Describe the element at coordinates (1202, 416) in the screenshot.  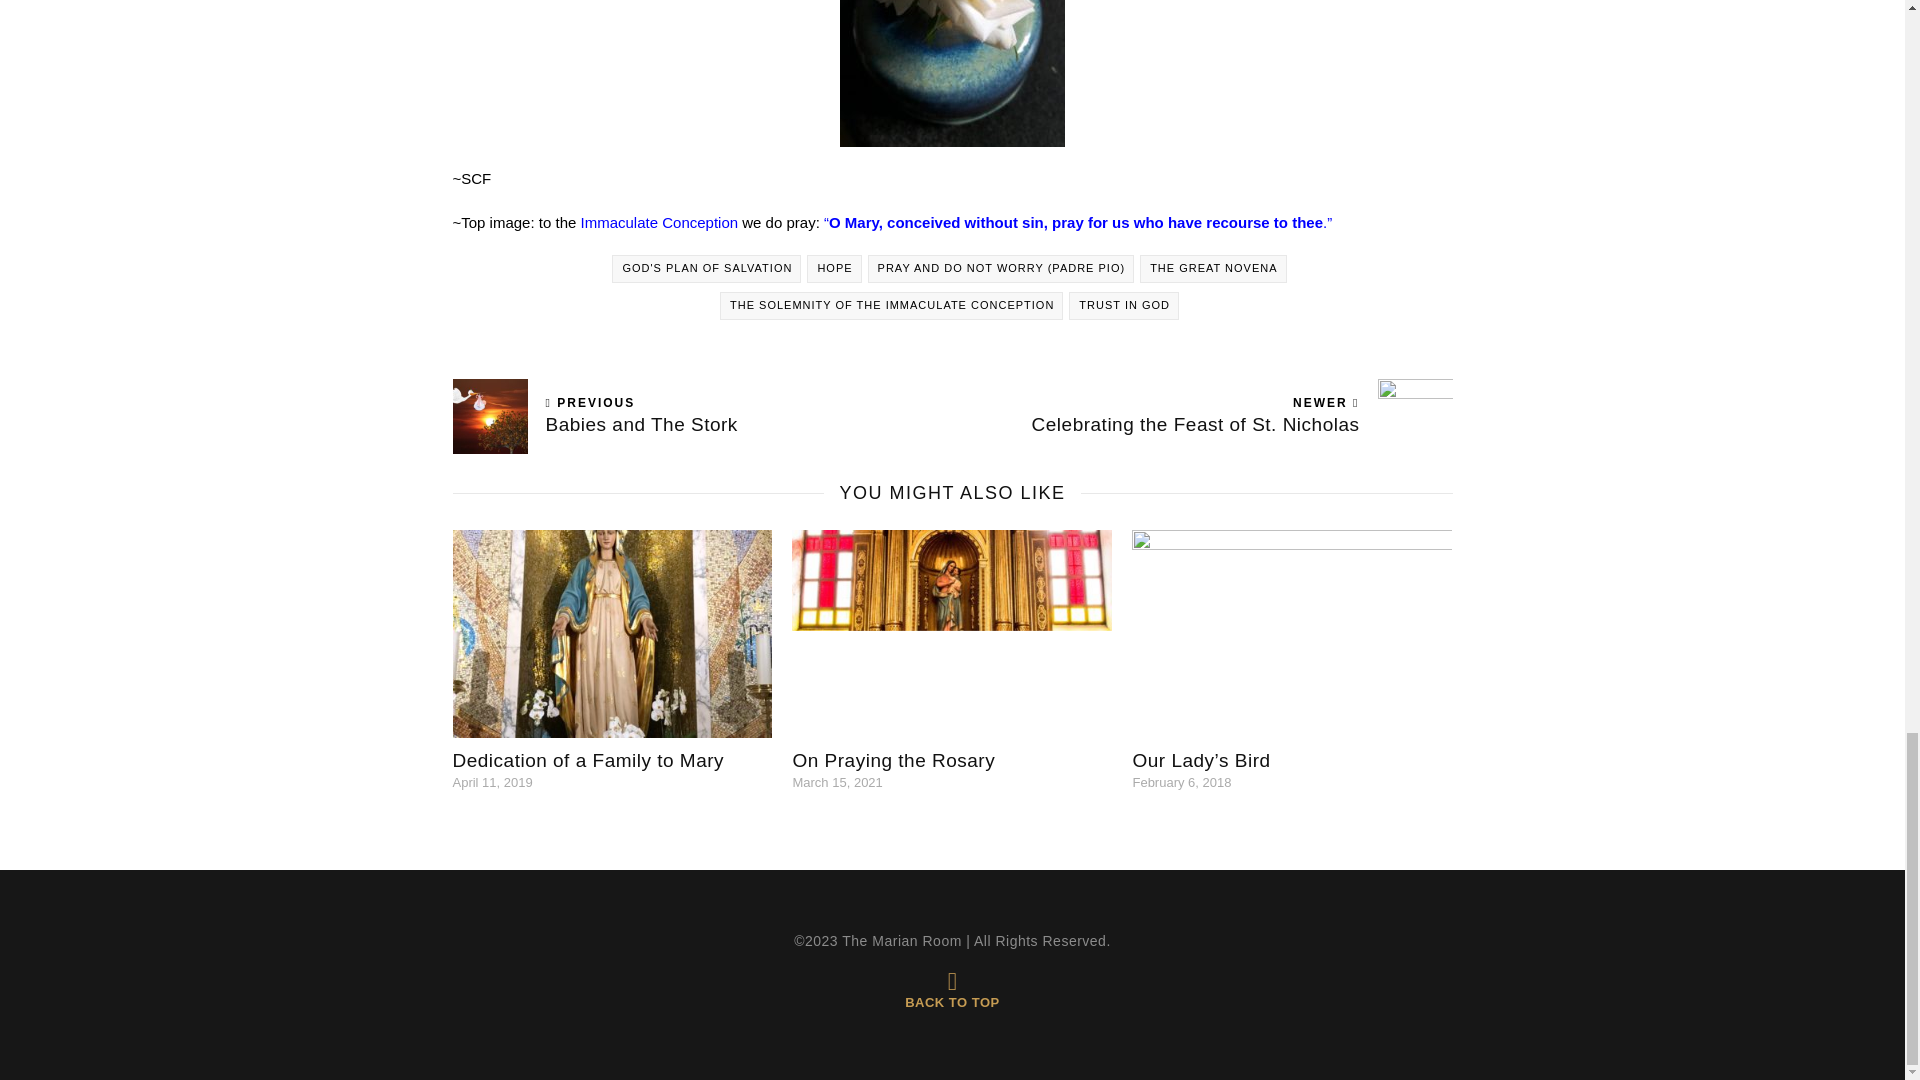
I see `THE SOLEMNITY OF THE IMMACULATE CONCEPTION` at that location.